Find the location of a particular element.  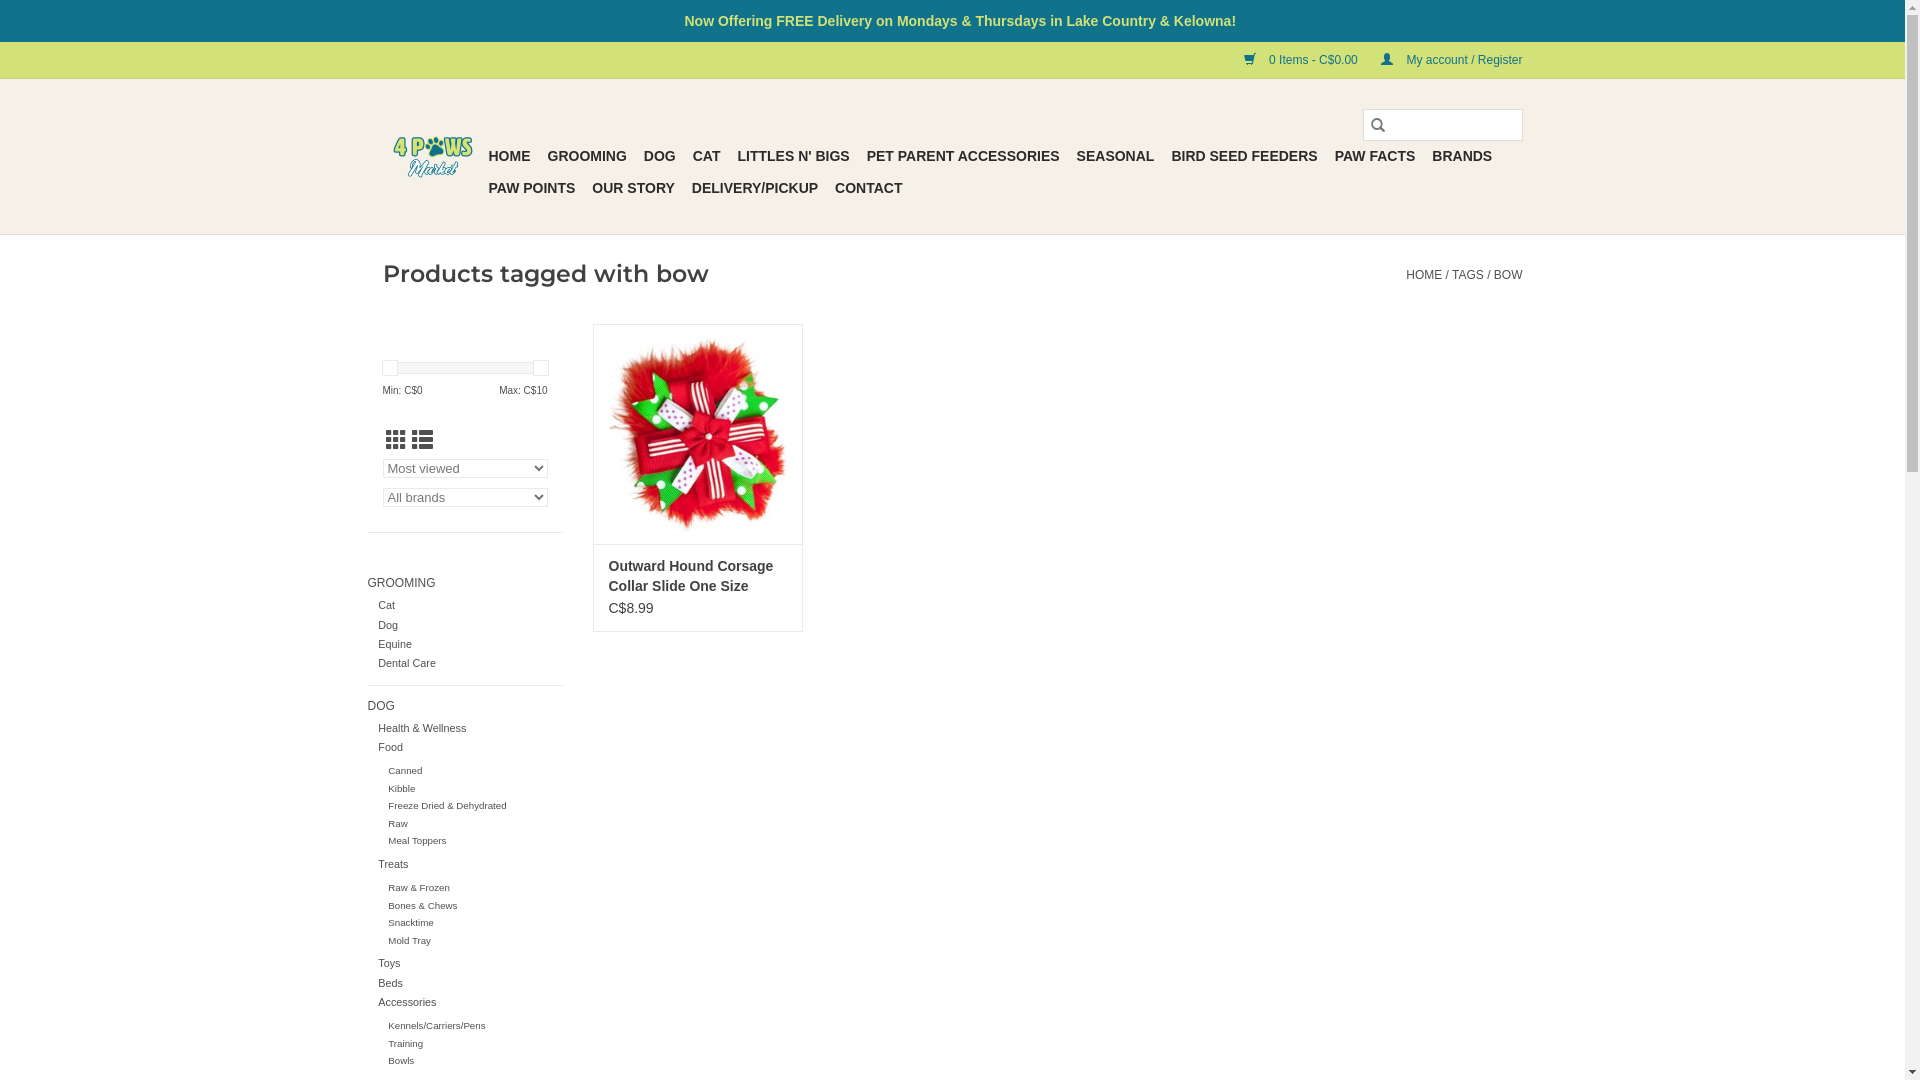

HOME is located at coordinates (1424, 275).